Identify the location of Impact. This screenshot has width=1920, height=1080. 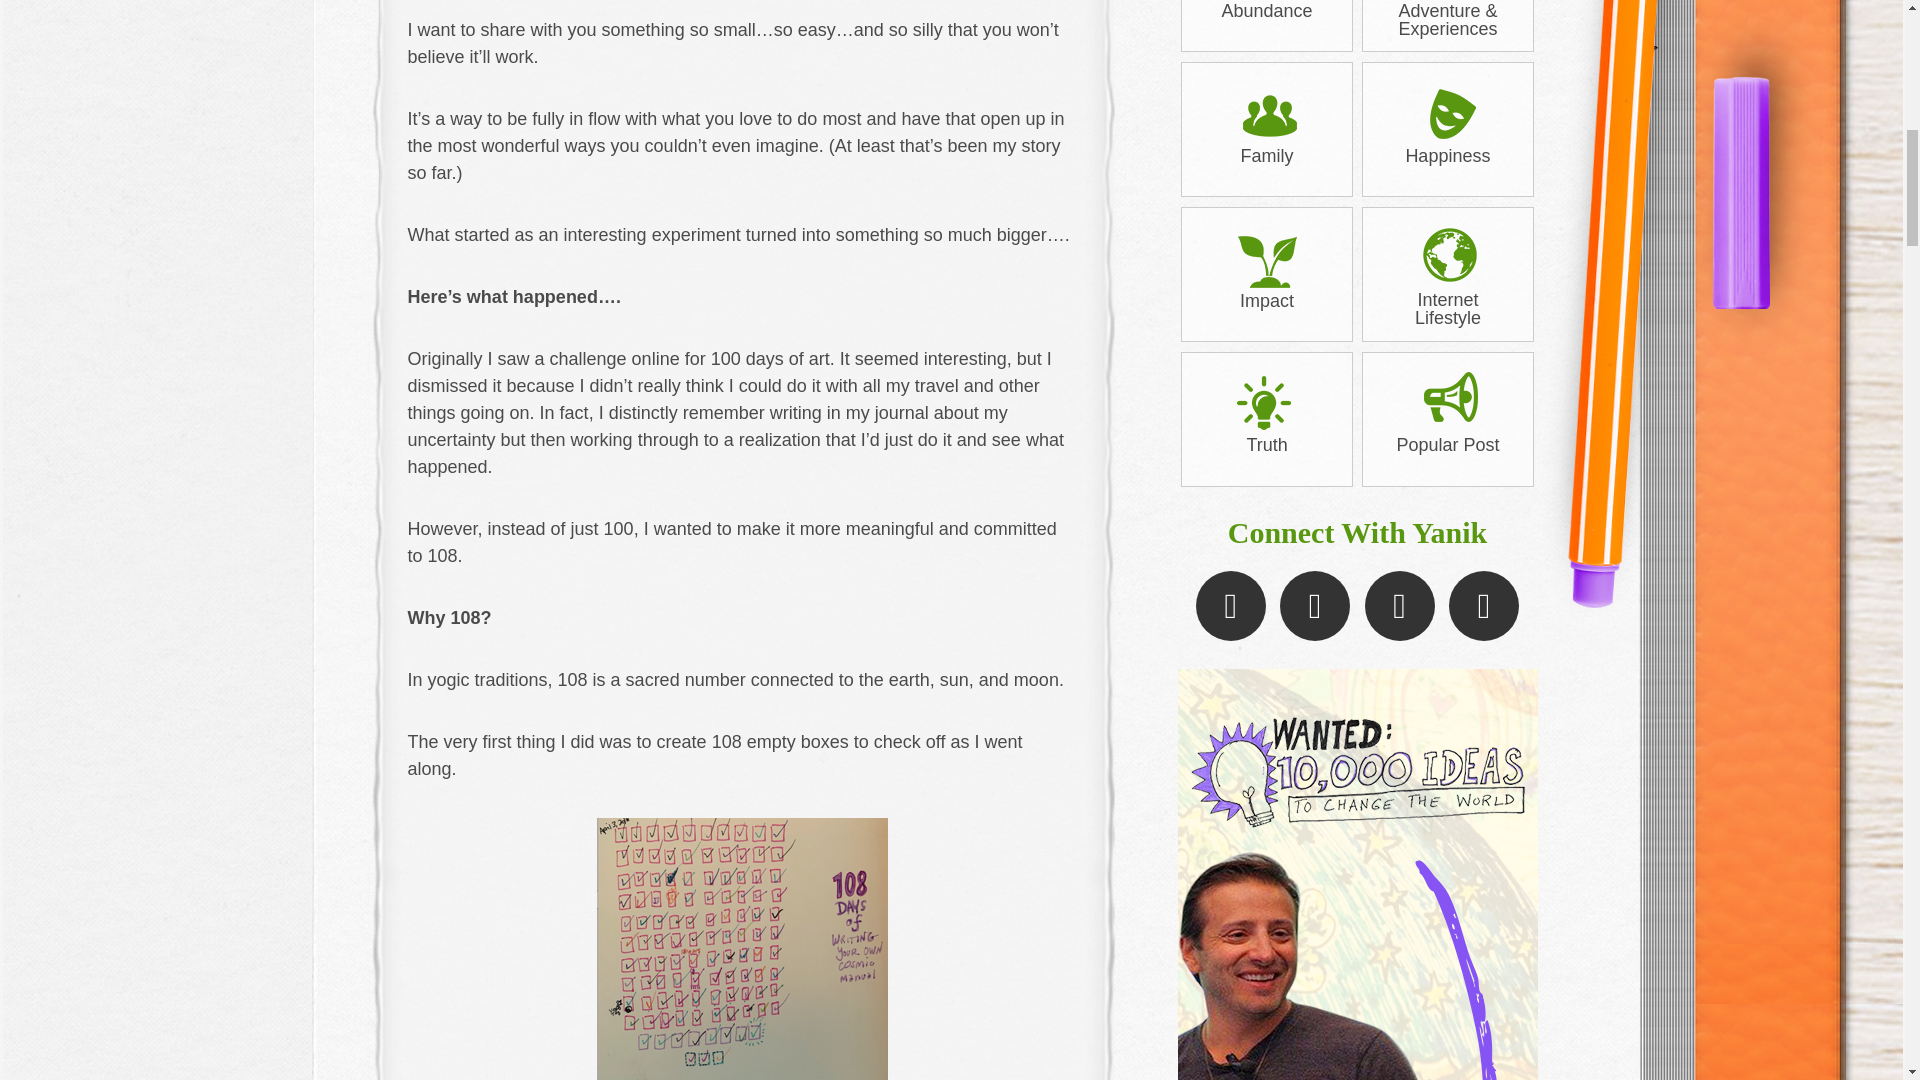
(1266, 267).